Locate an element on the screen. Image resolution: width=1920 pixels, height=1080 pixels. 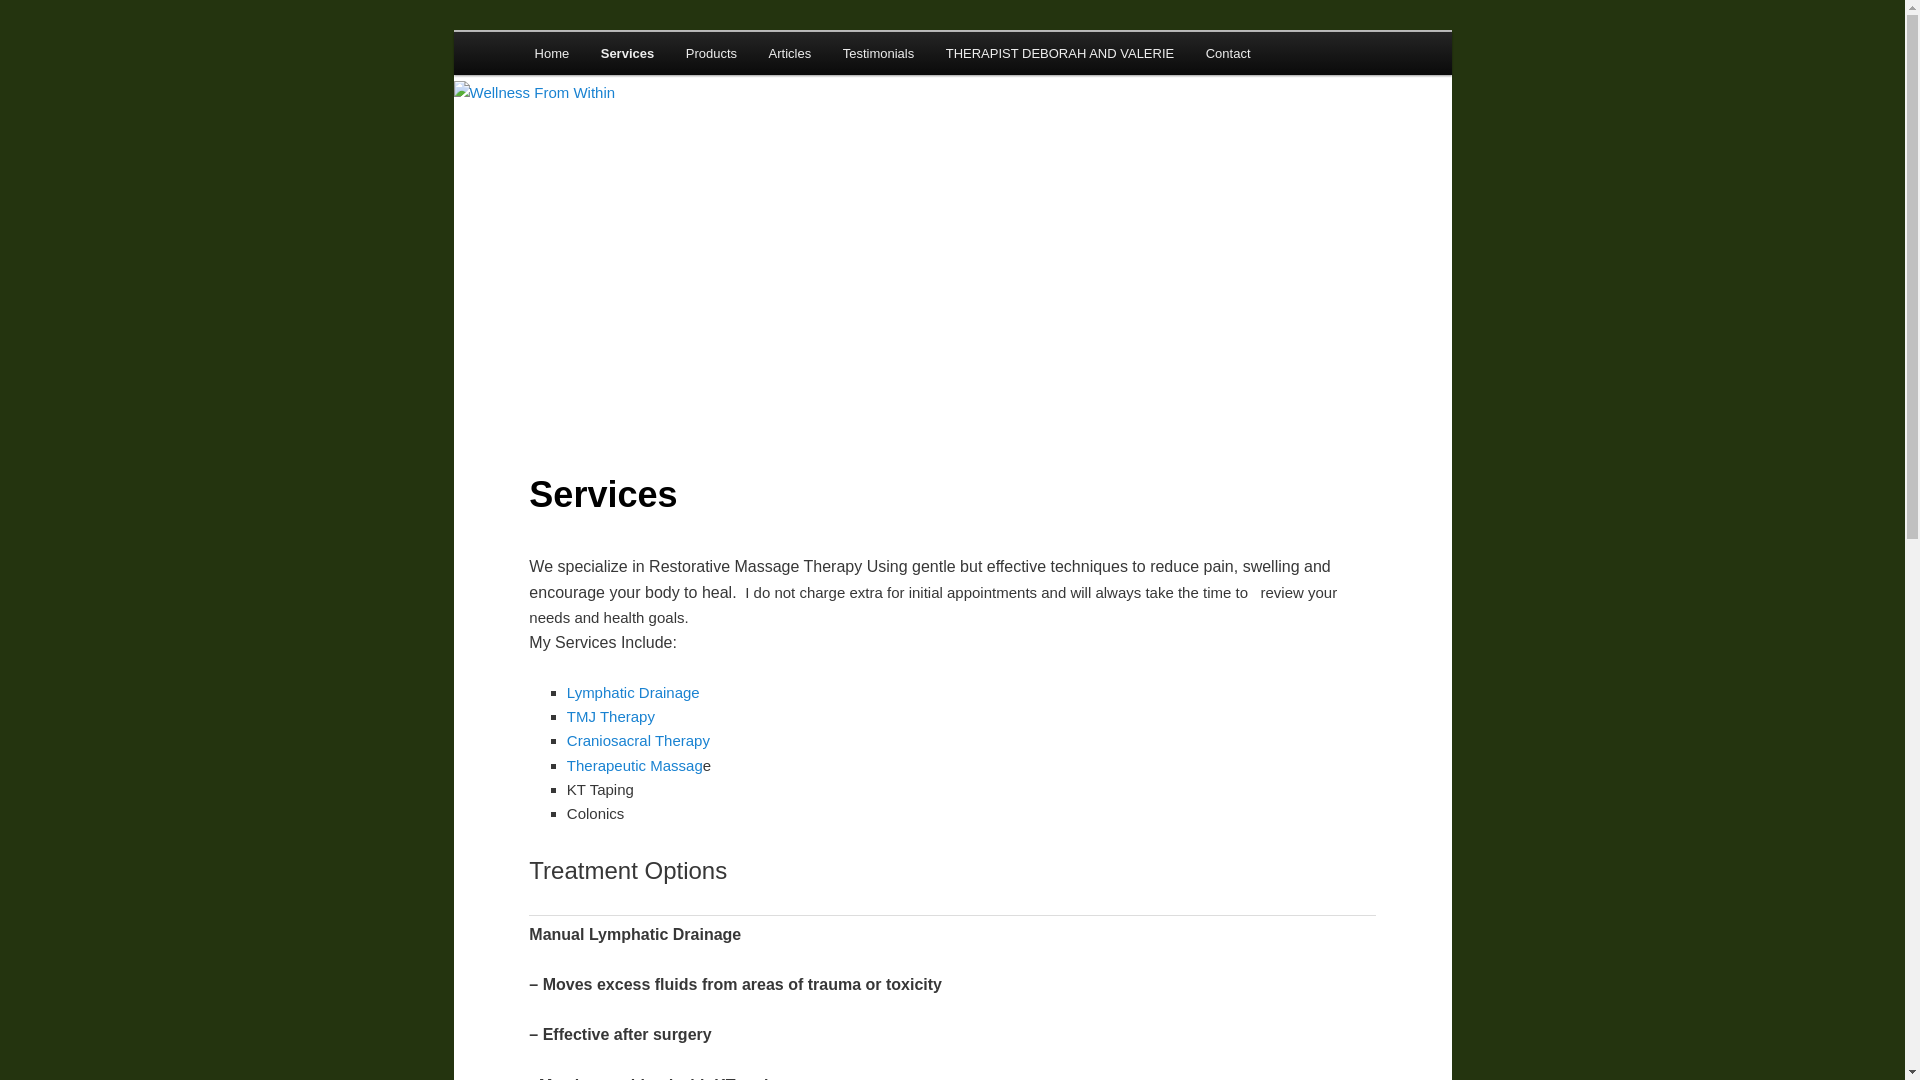
TMJ Therapy is located at coordinates (610, 716).